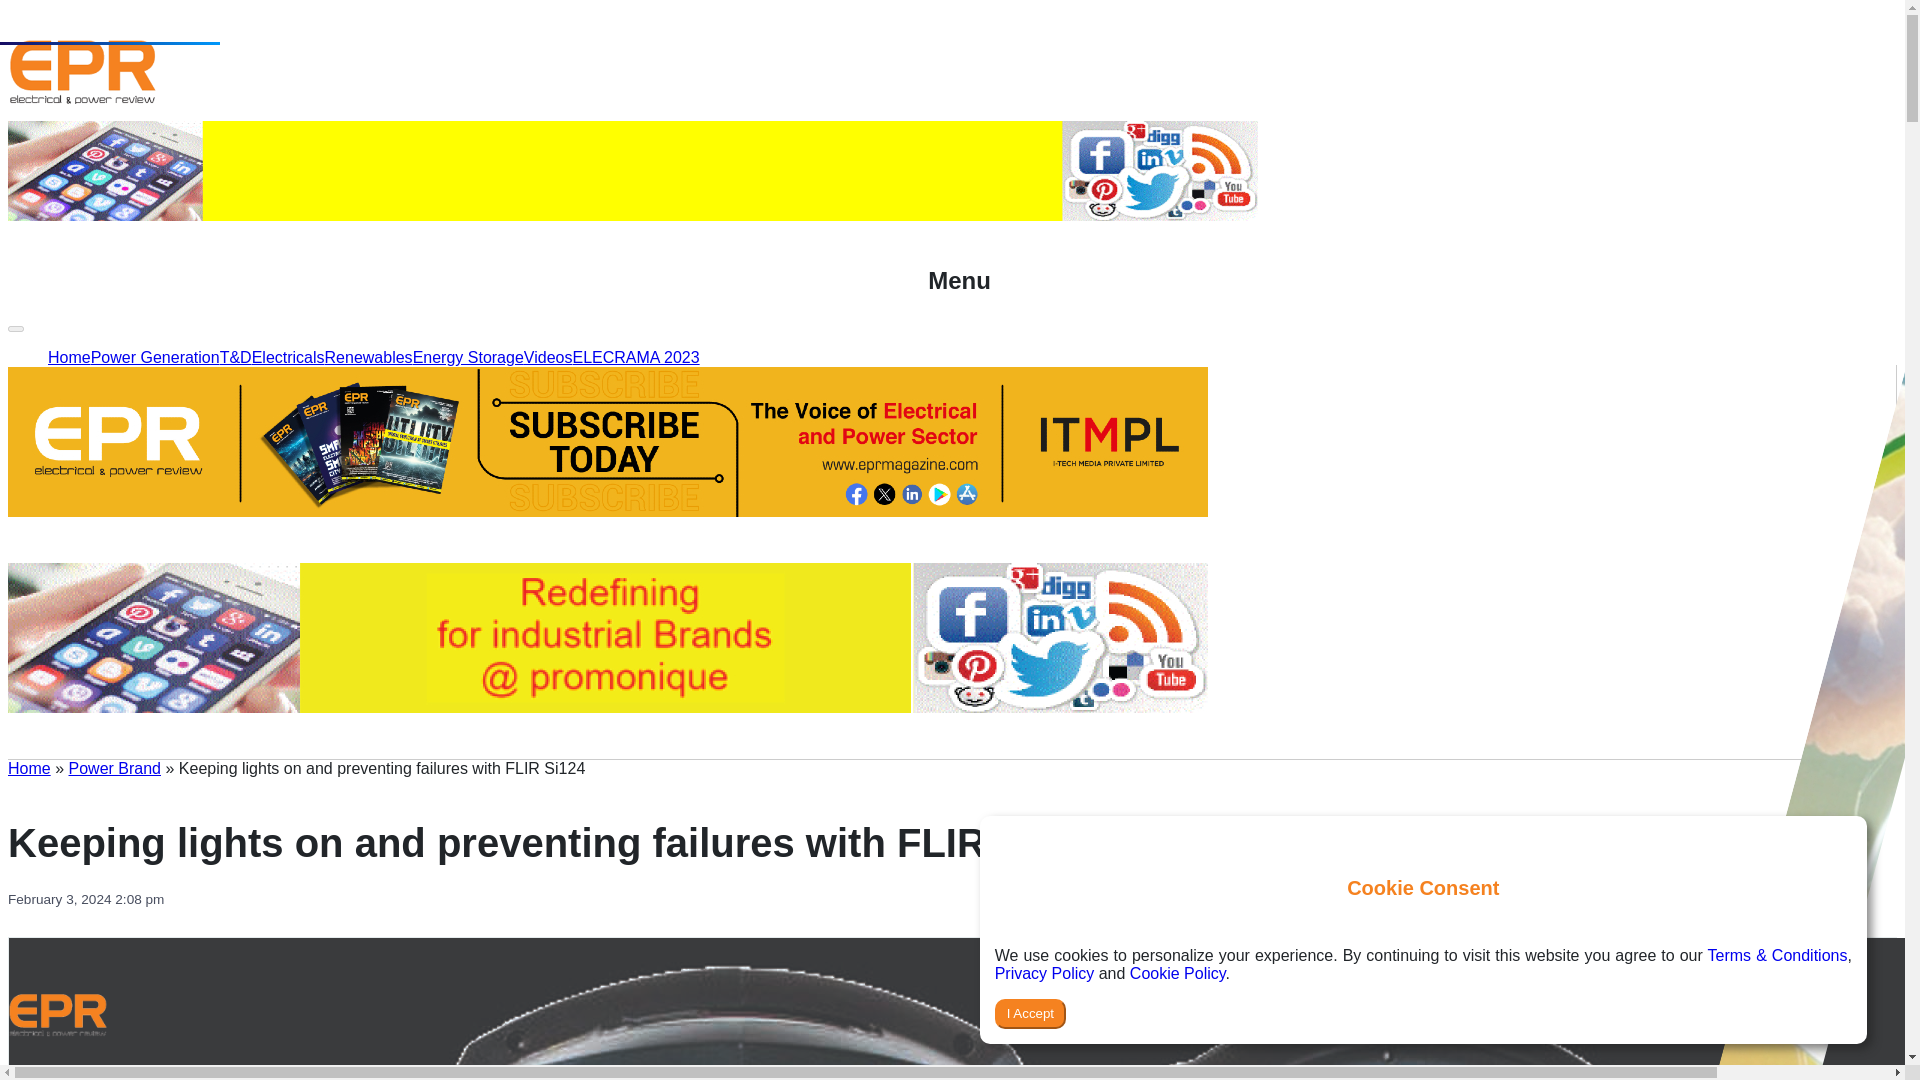 The image size is (1920, 1080). What do you see at coordinates (118, 275) in the screenshot?
I see `Power Generation` at bounding box center [118, 275].